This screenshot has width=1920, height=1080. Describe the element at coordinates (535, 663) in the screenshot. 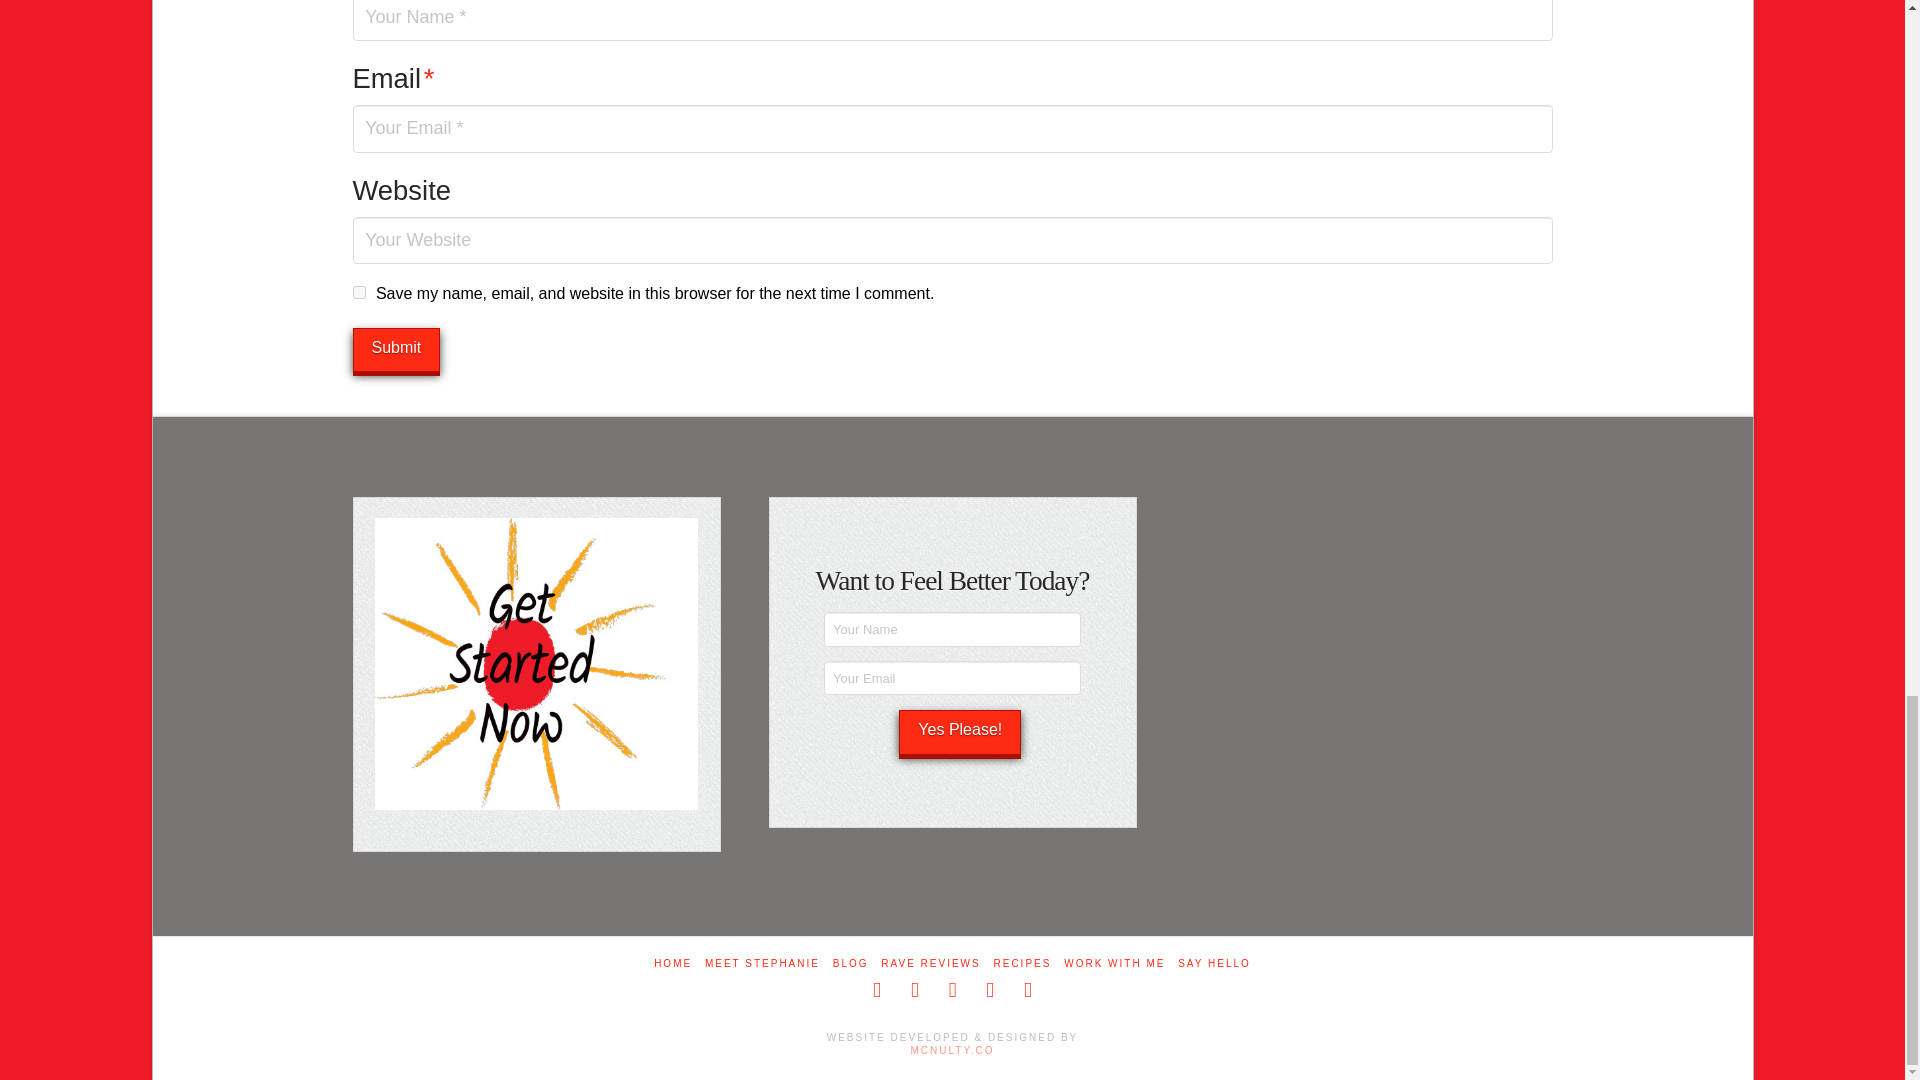

I see `Work With Me!` at that location.